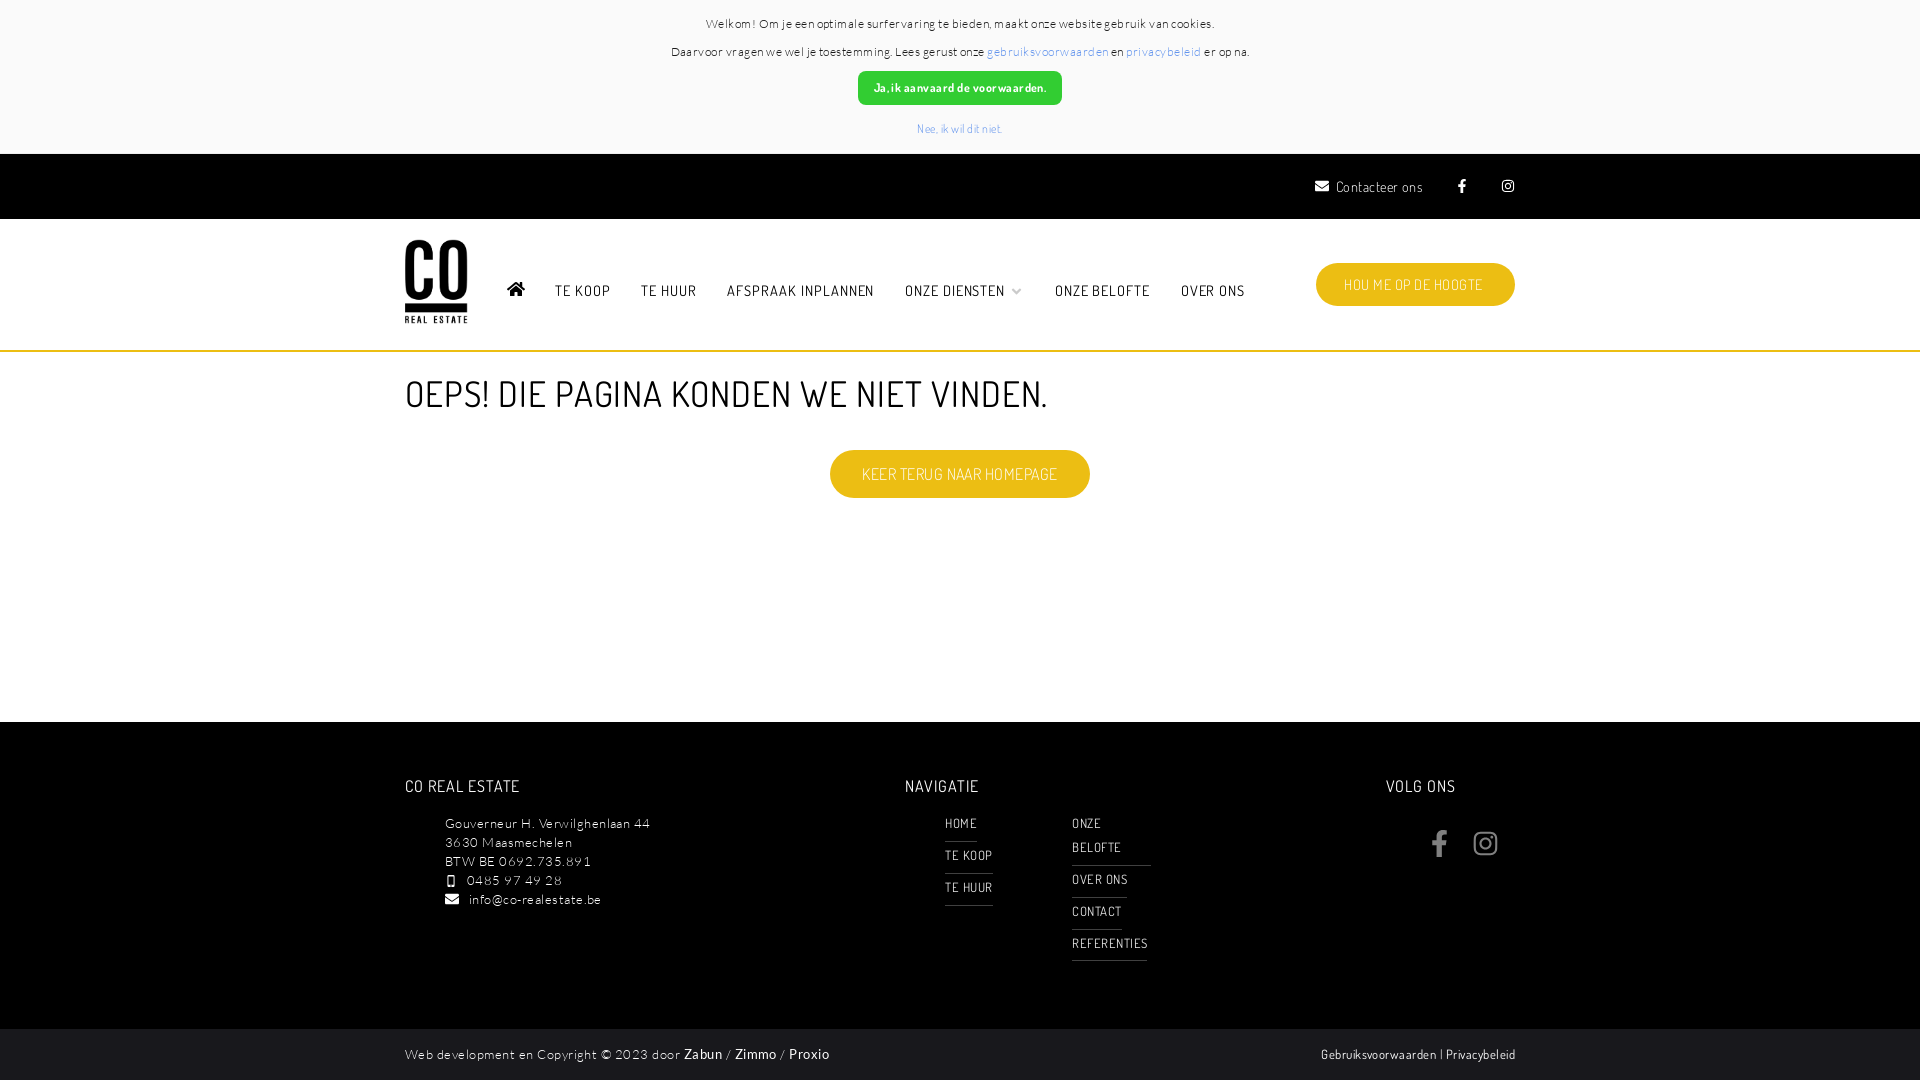  What do you see at coordinates (1214, 292) in the screenshot?
I see `OVER ONS` at bounding box center [1214, 292].